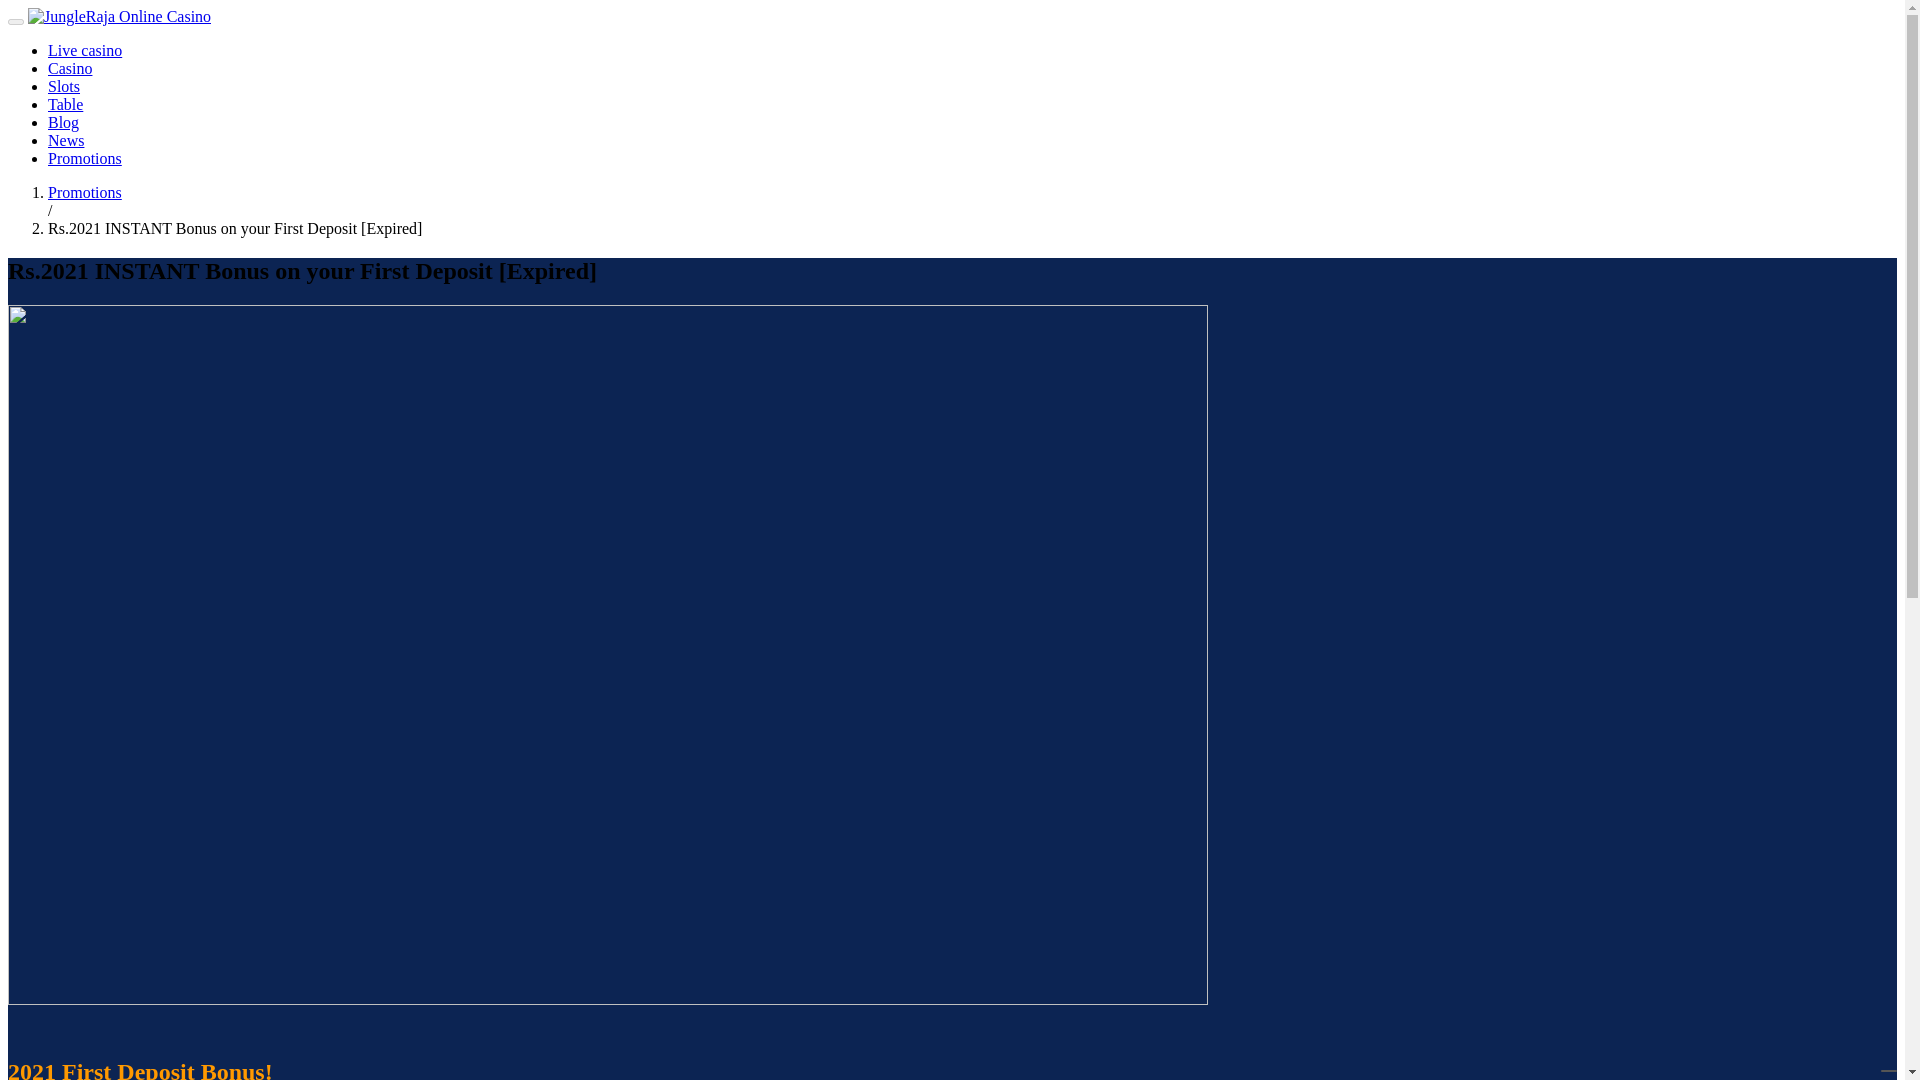  Describe the element at coordinates (65, 104) in the screenshot. I see `Table` at that location.